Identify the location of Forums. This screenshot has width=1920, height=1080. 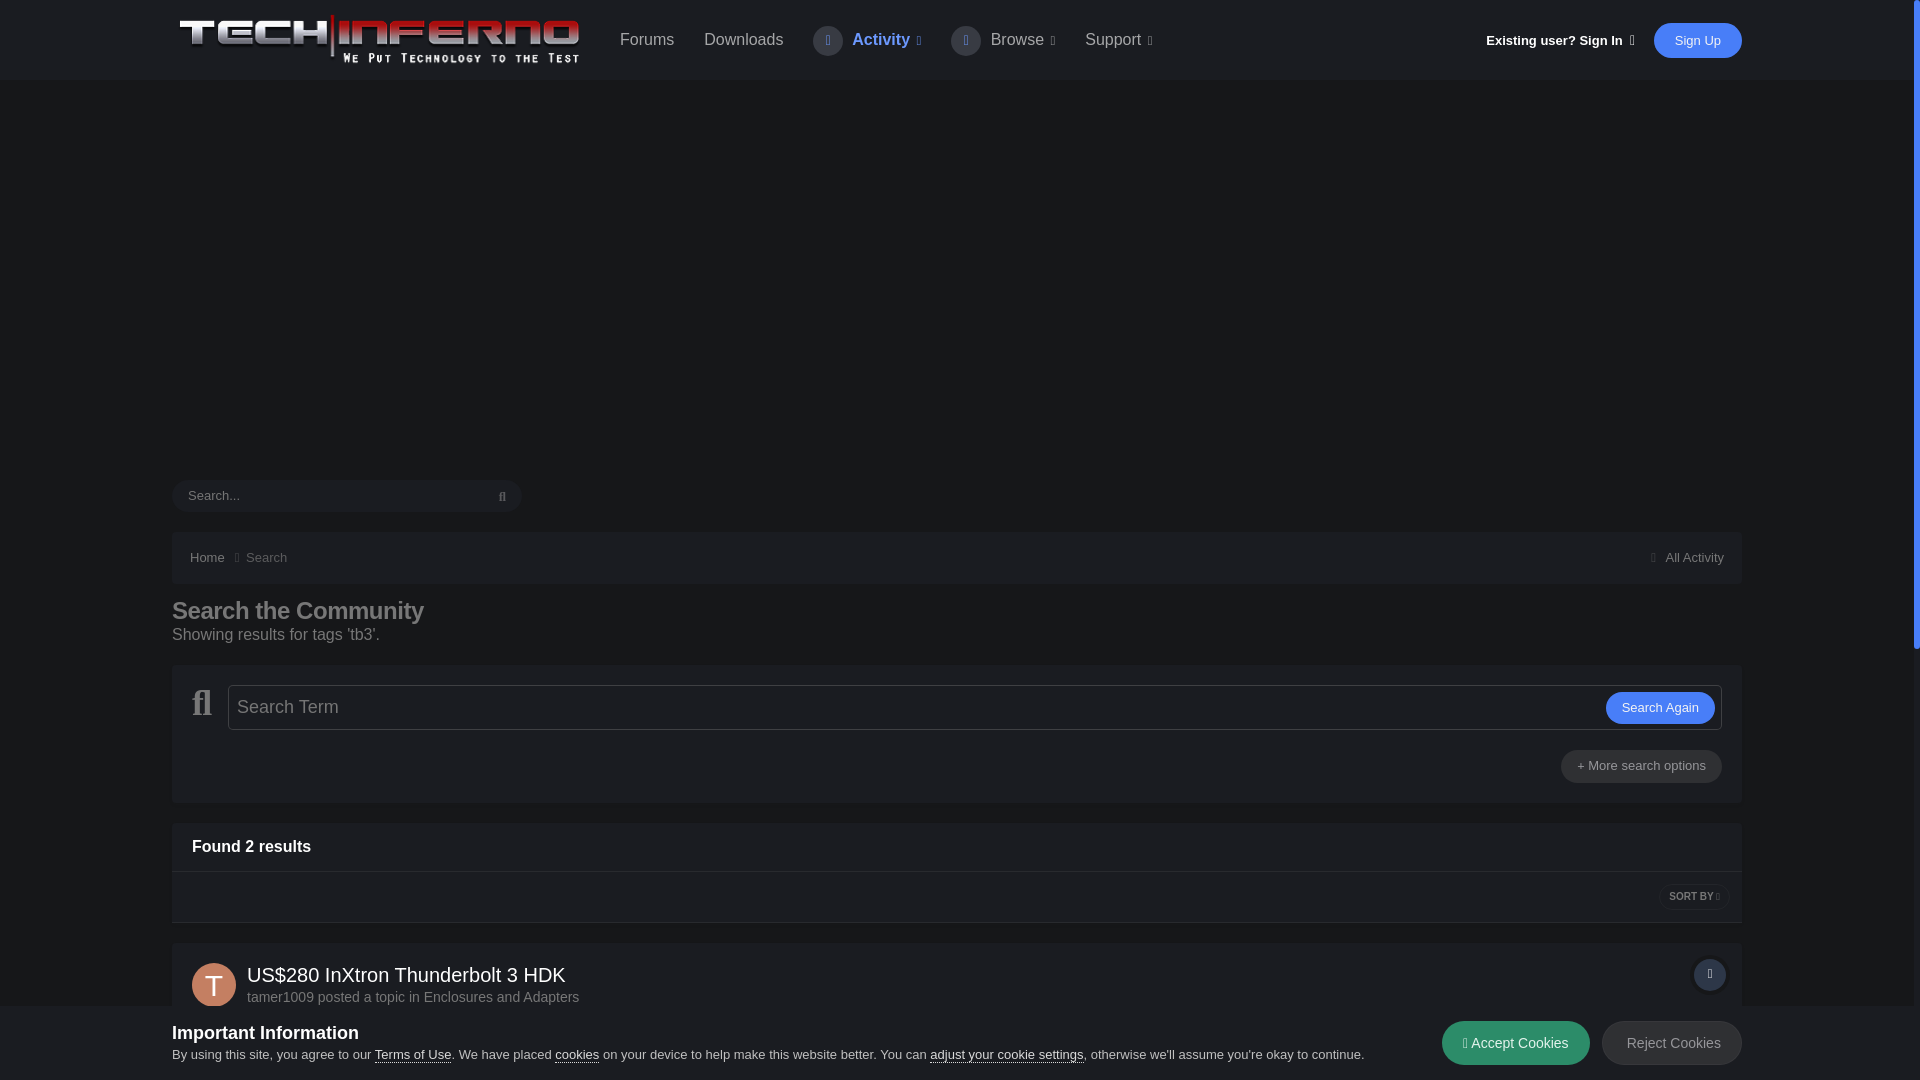
(646, 40).